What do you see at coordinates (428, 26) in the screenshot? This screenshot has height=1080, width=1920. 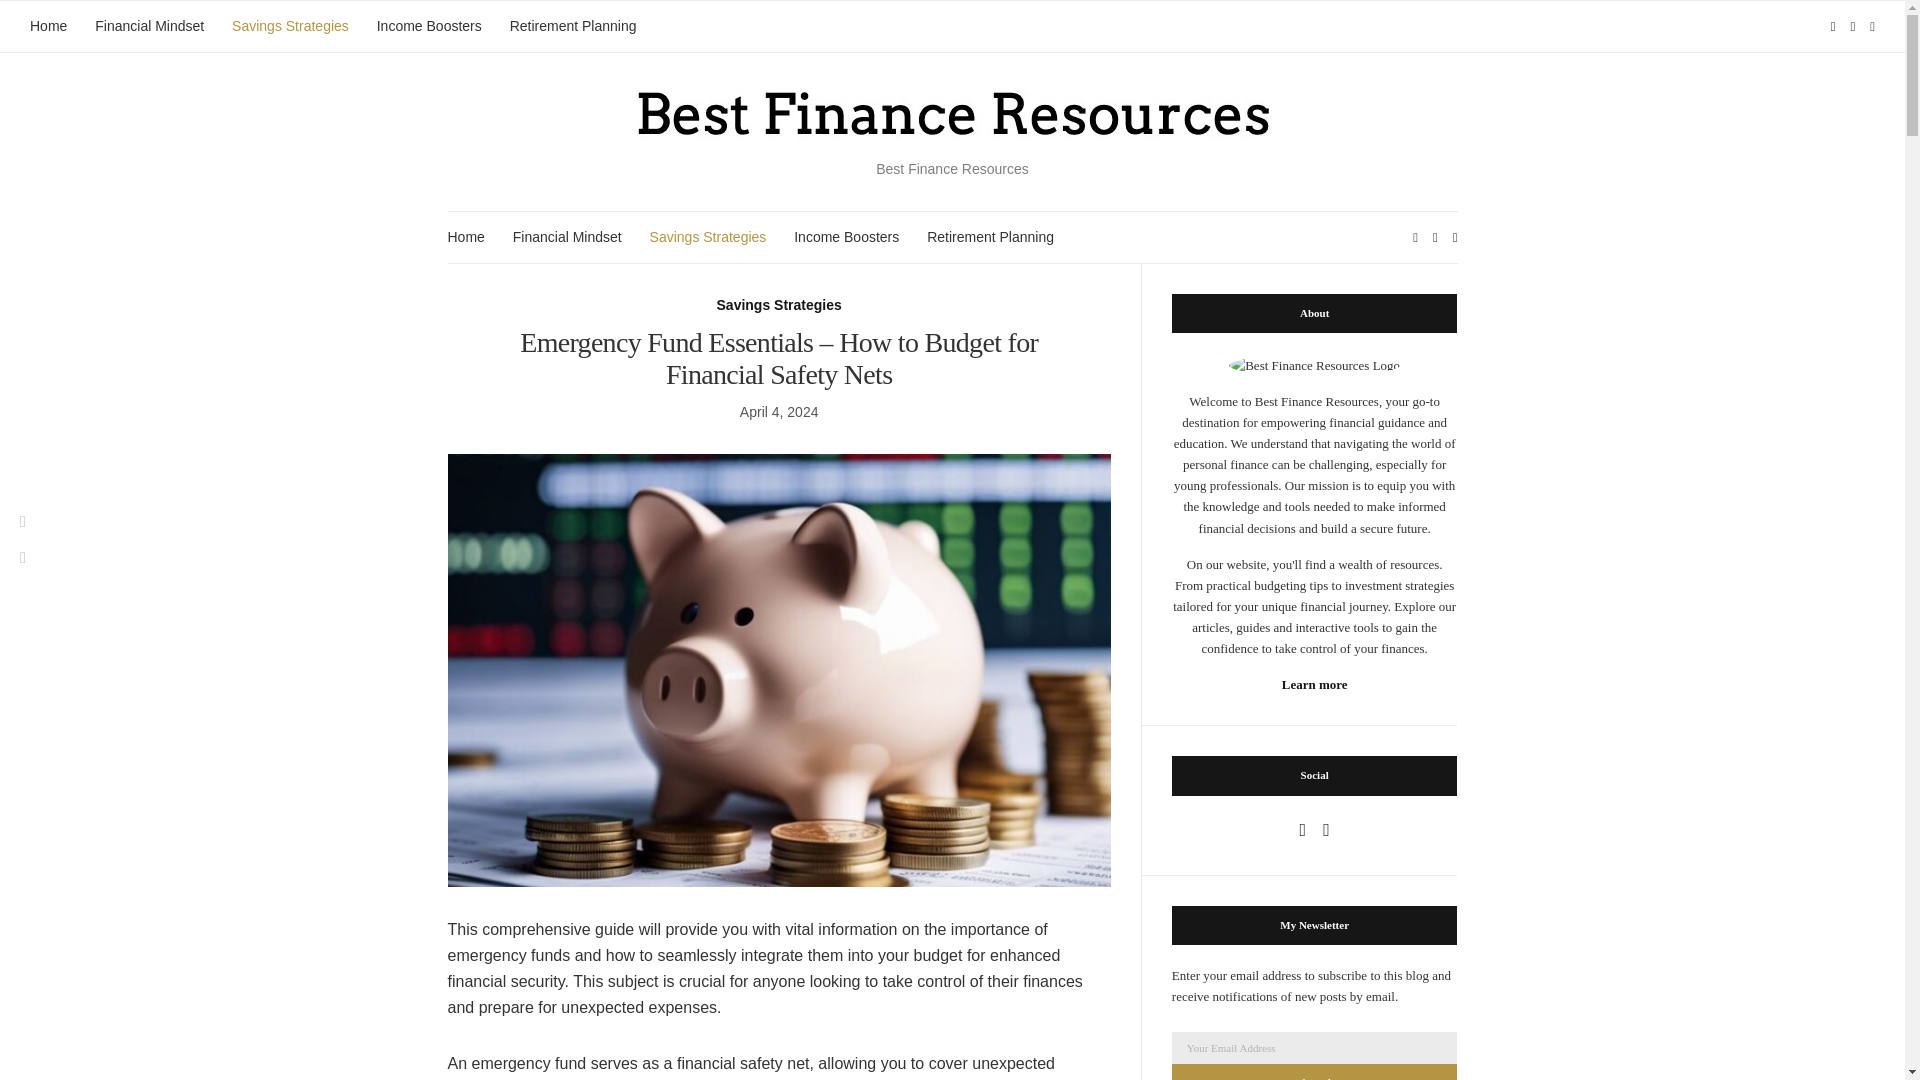 I see `Income Boosters` at bounding box center [428, 26].